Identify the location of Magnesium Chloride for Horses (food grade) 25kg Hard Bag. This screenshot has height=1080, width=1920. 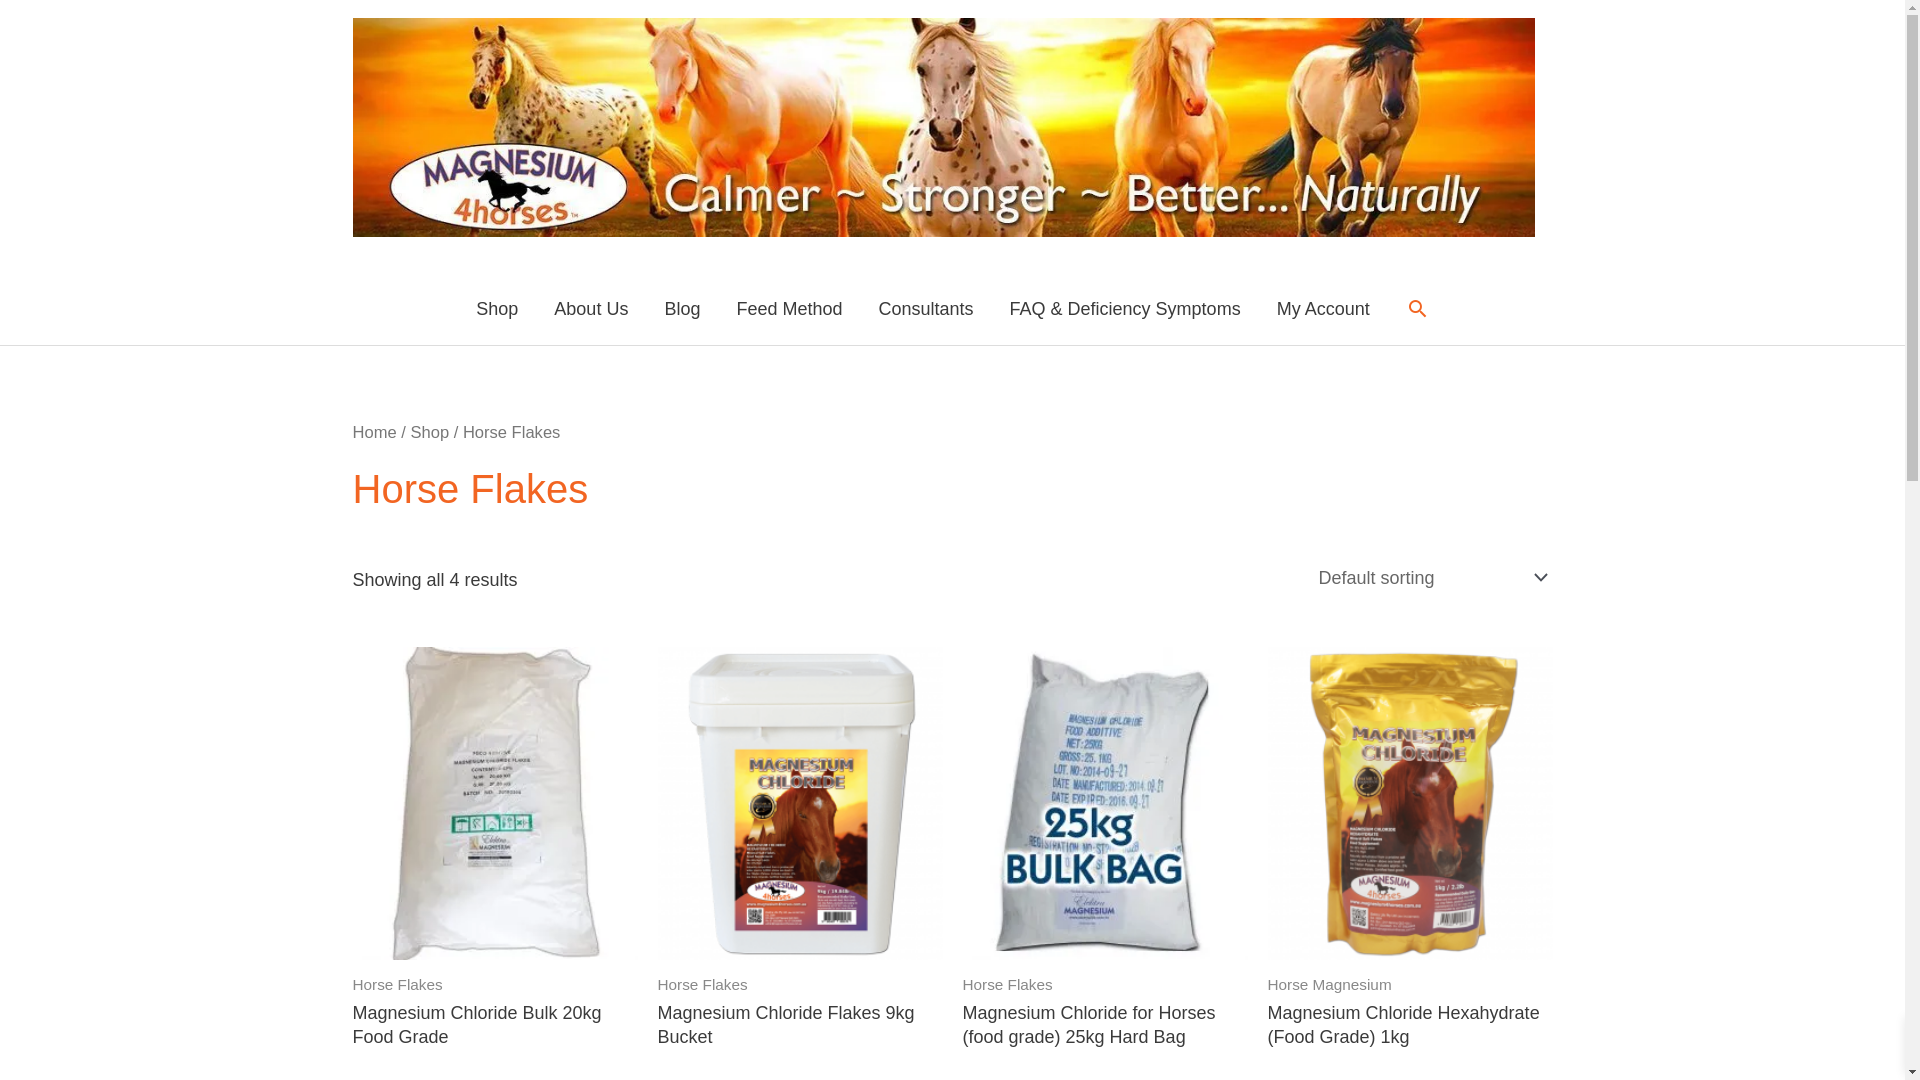
(1104, 1030).